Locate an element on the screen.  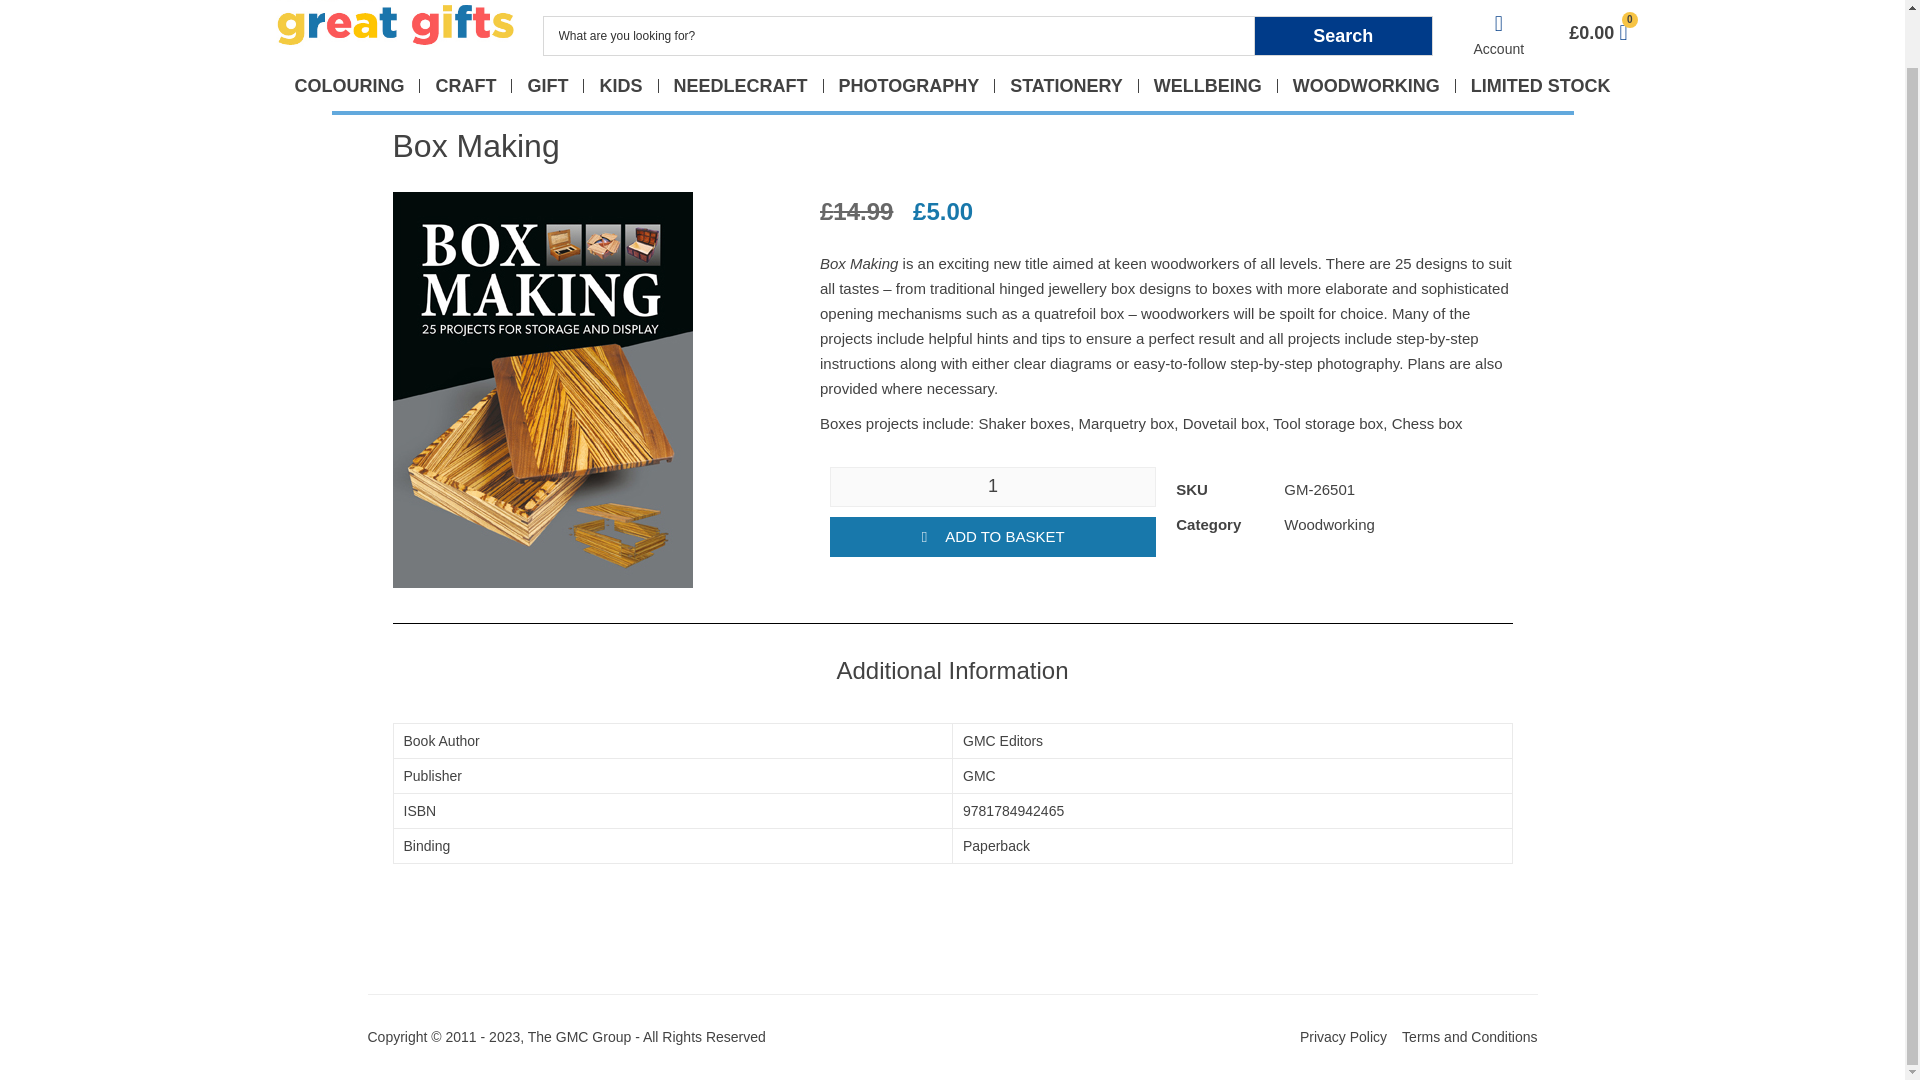
1 is located at coordinates (992, 486).